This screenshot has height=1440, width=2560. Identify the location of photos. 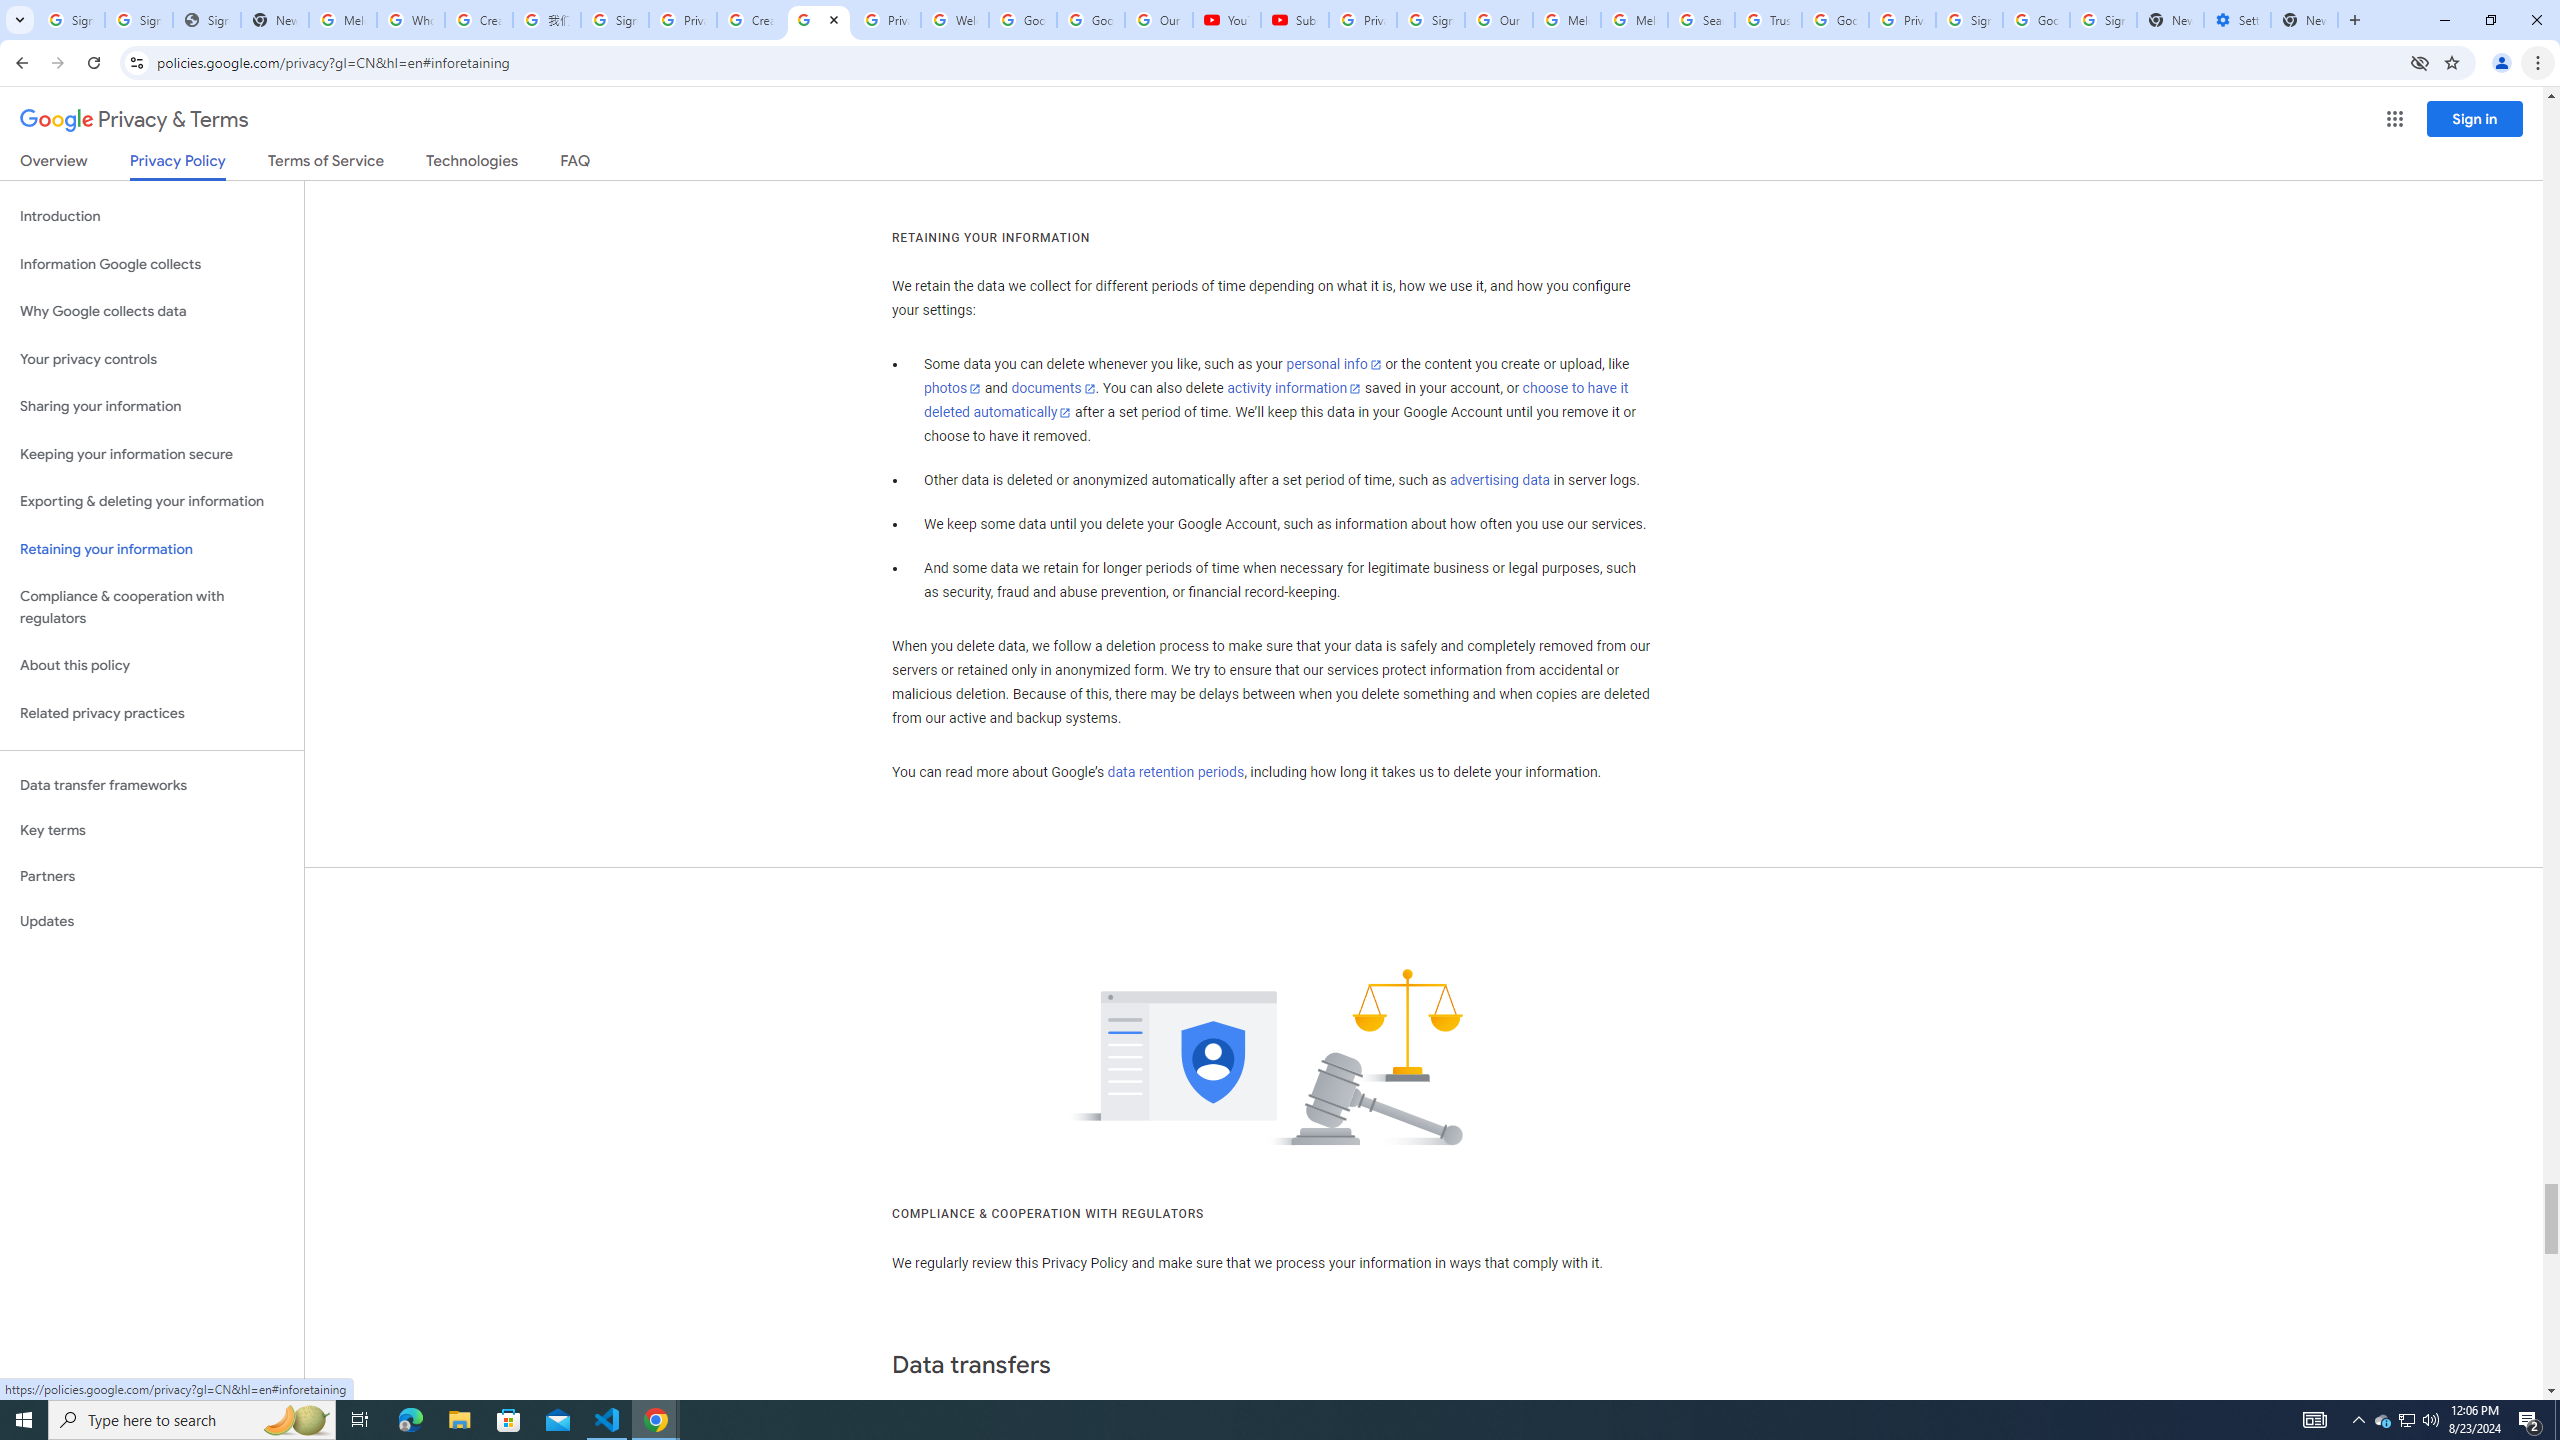
(954, 388).